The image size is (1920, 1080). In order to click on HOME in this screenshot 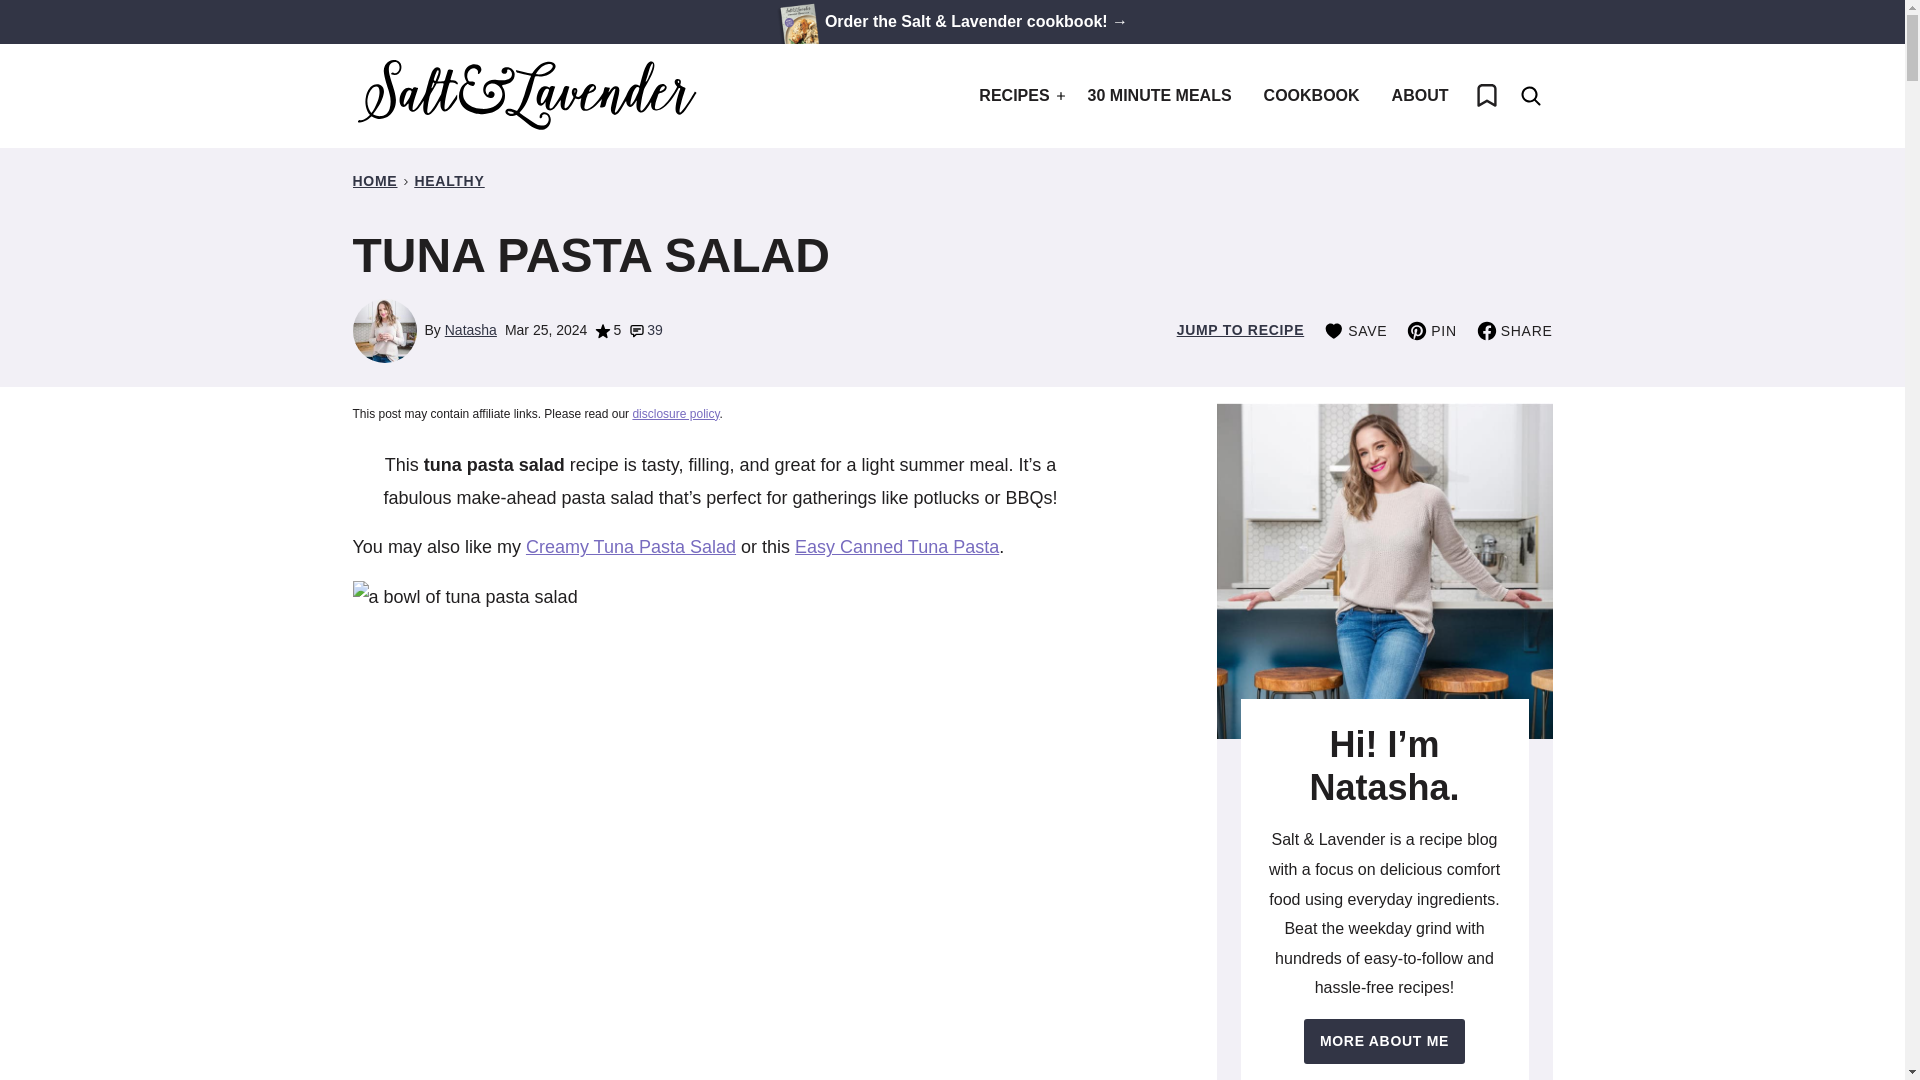, I will do `click(374, 180)`.